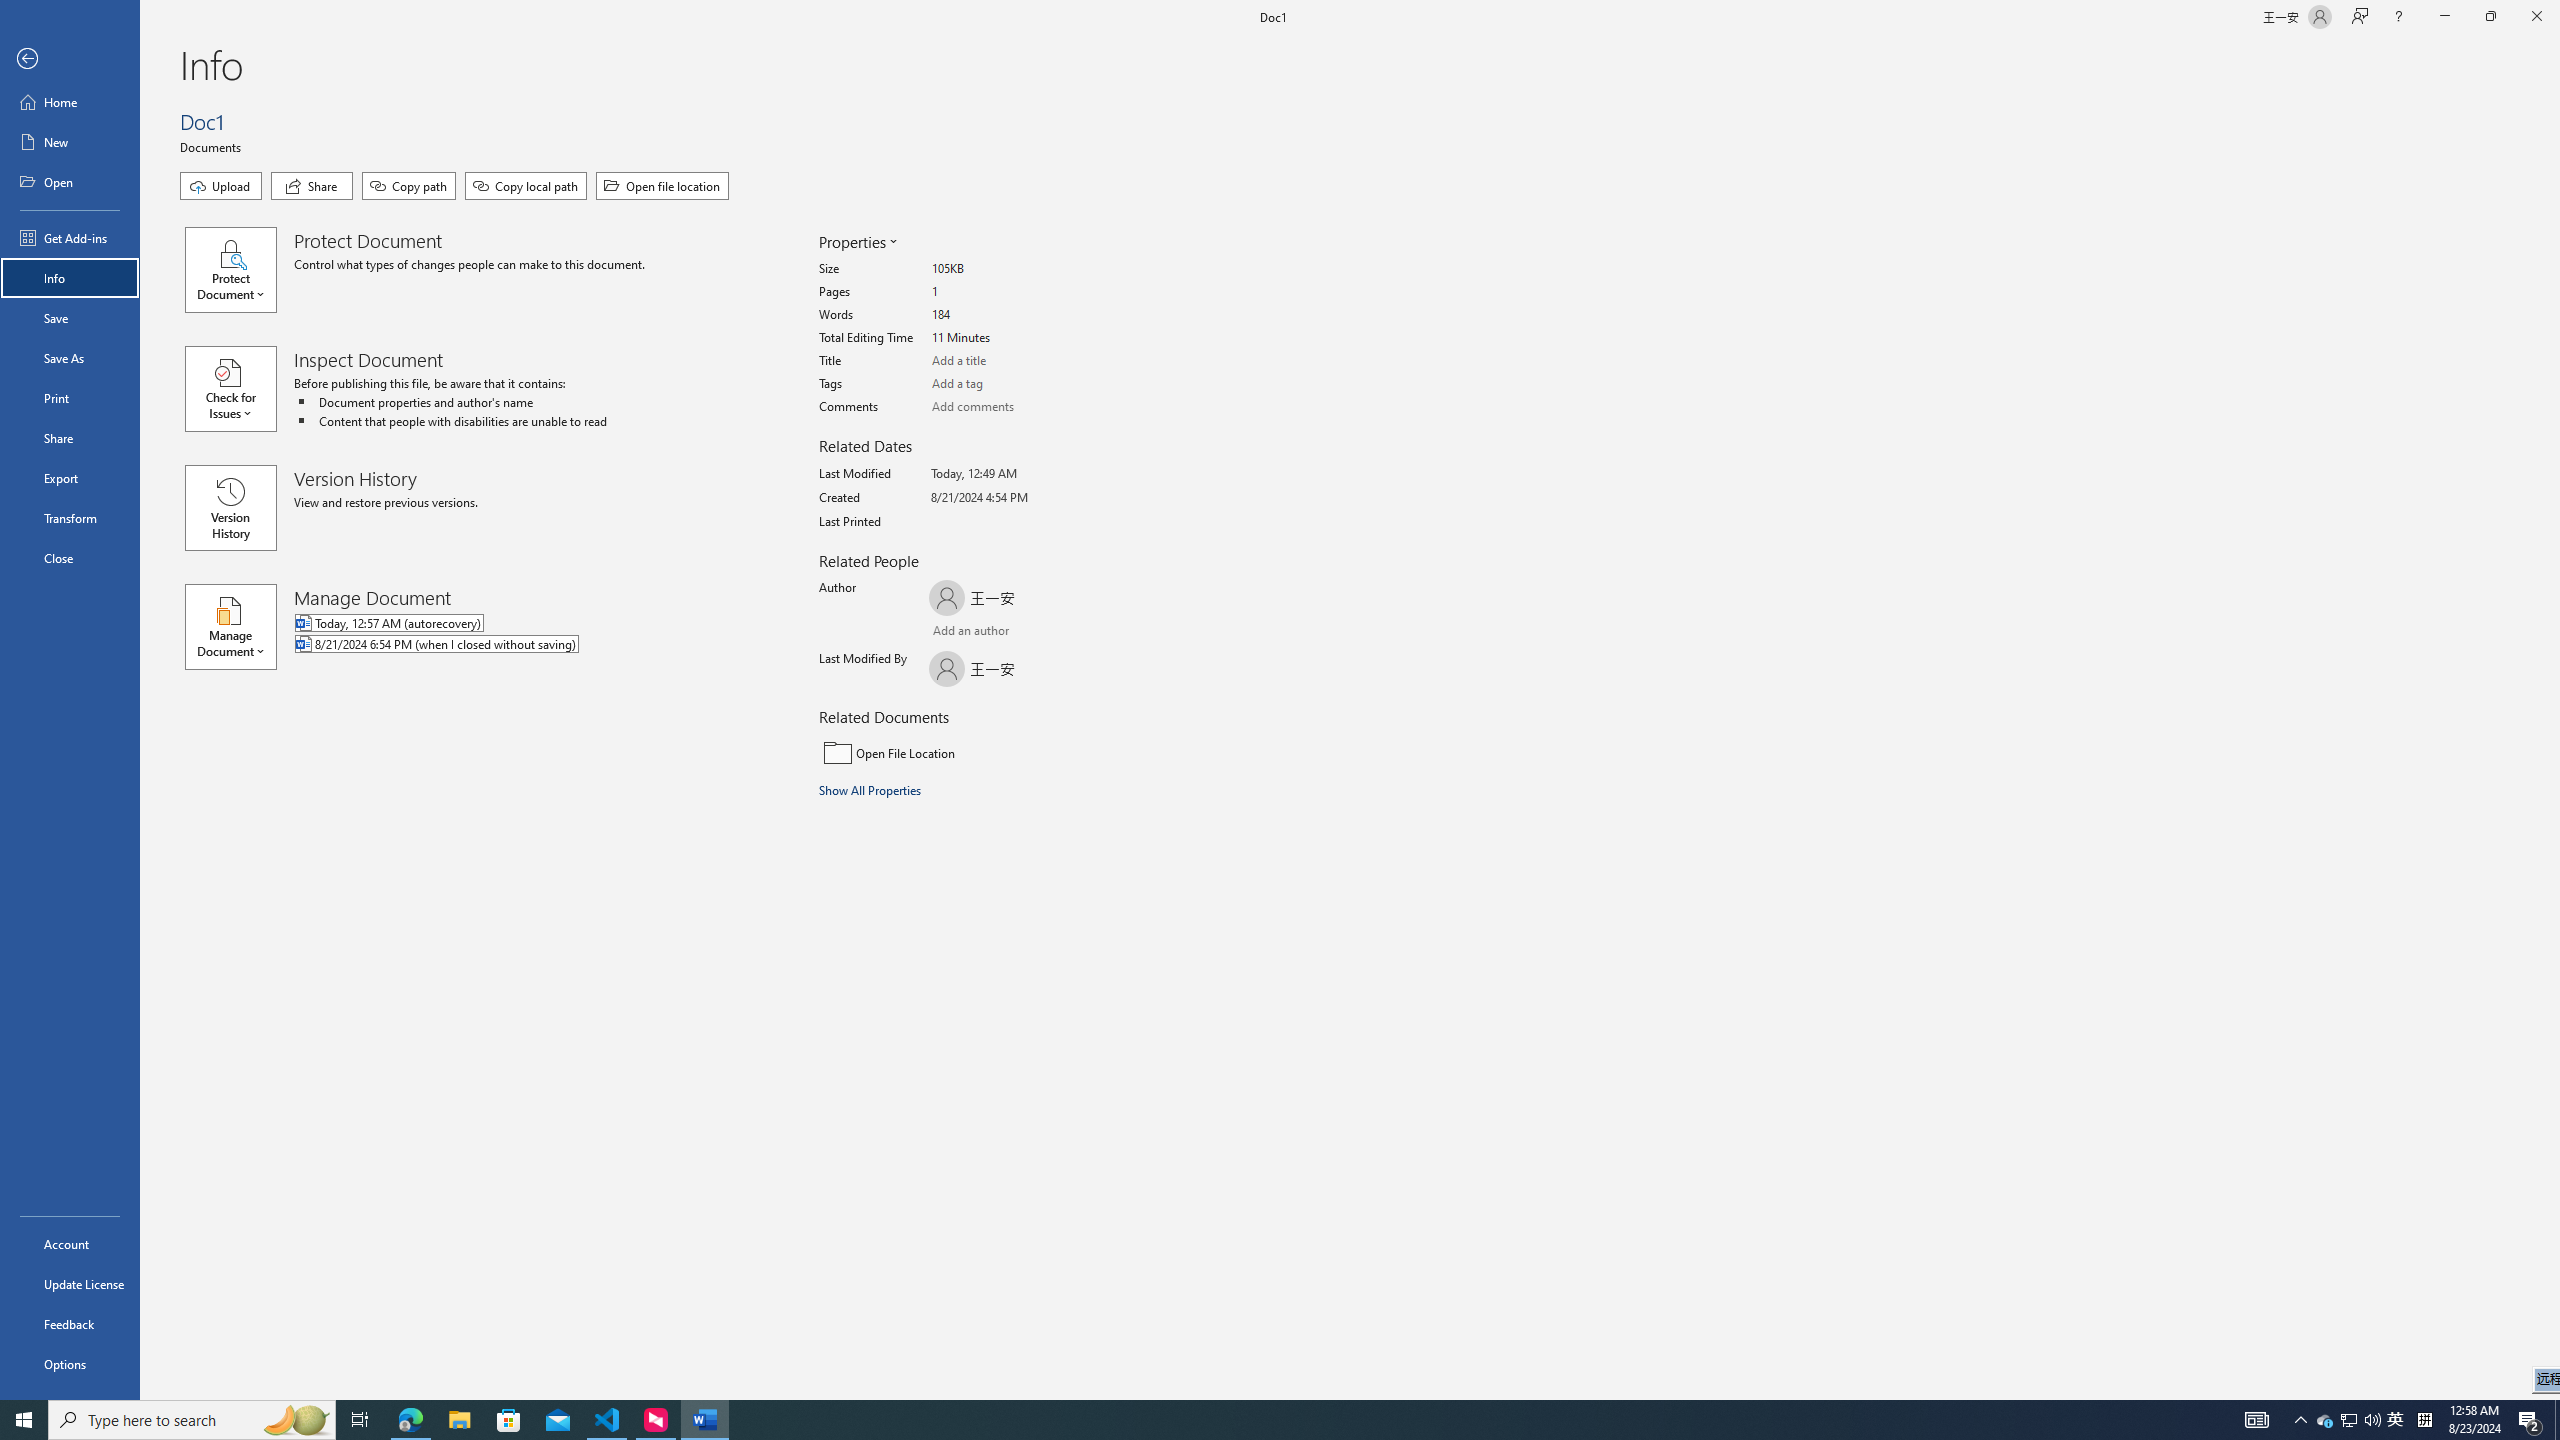 The image size is (2560, 1440). I want to click on Get Add-ins, so click(70, 237).